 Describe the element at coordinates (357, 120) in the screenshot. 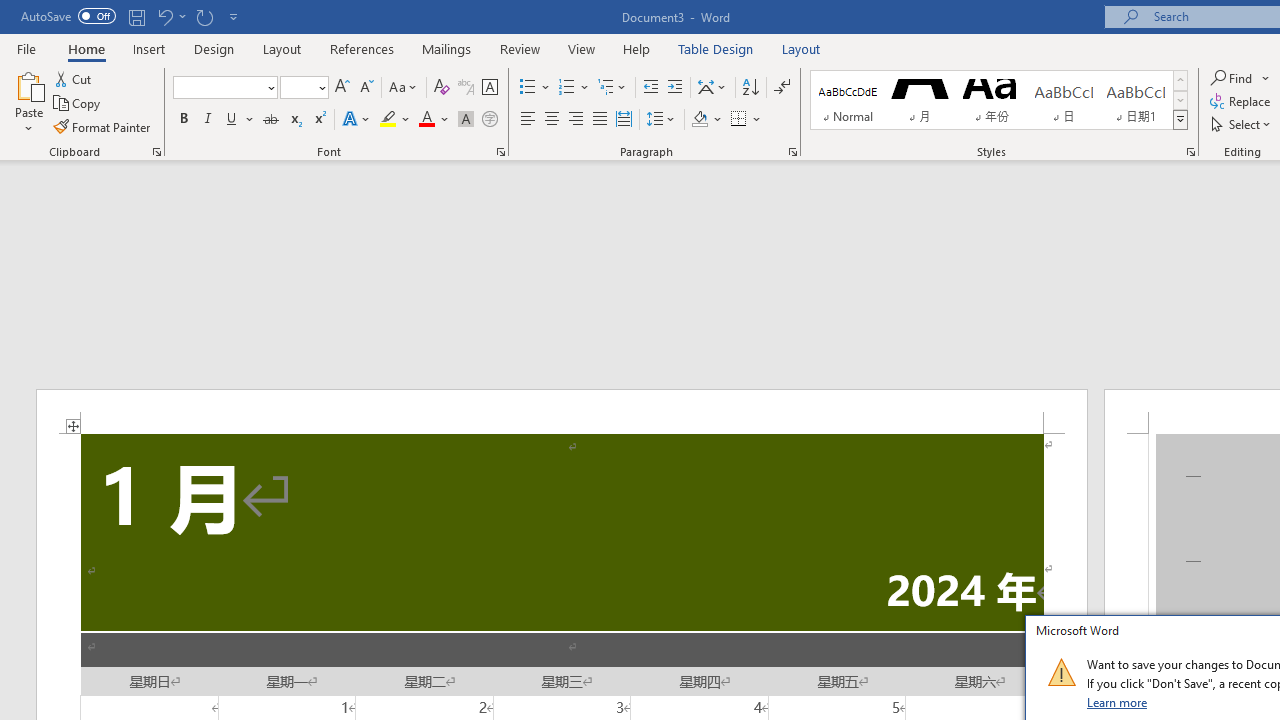

I see `Text Effects and Typography` at that location.